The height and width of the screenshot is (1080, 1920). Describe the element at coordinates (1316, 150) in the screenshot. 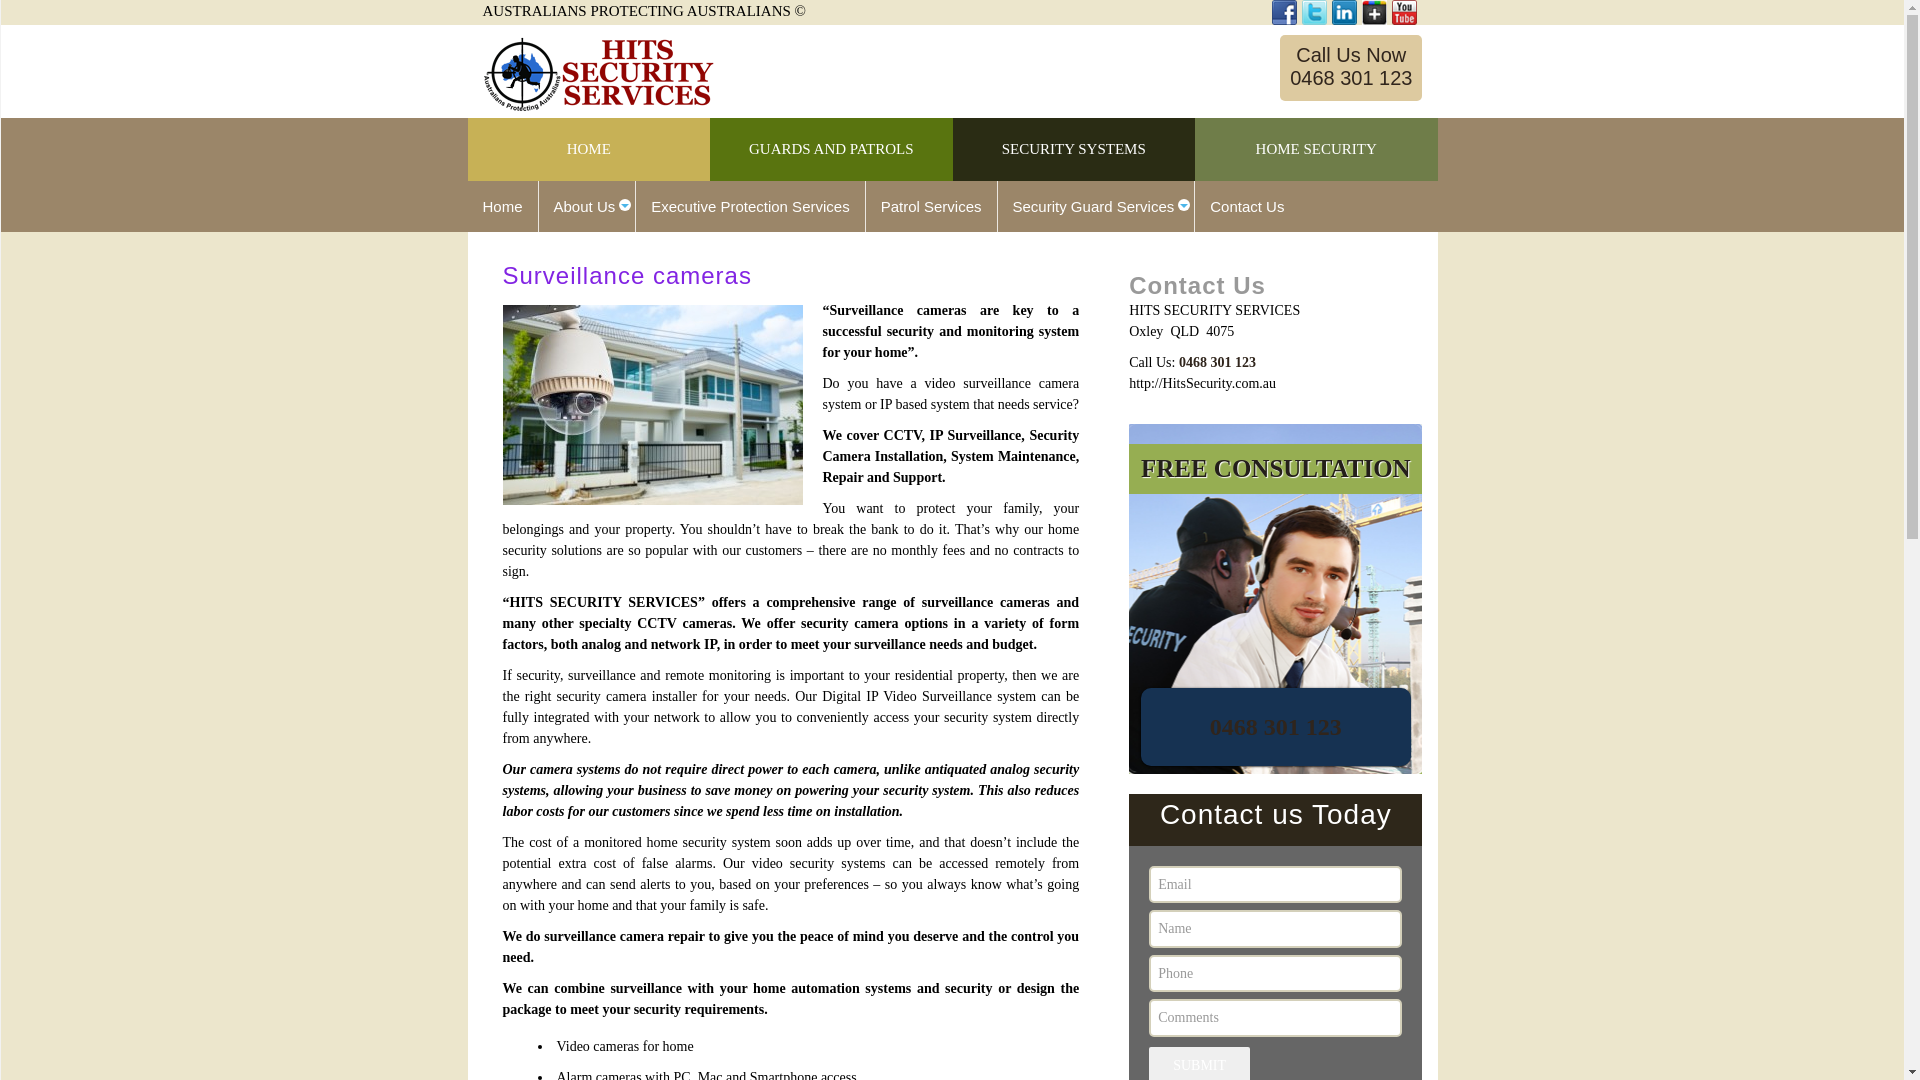

I see `HOME SECURITY` at that location.